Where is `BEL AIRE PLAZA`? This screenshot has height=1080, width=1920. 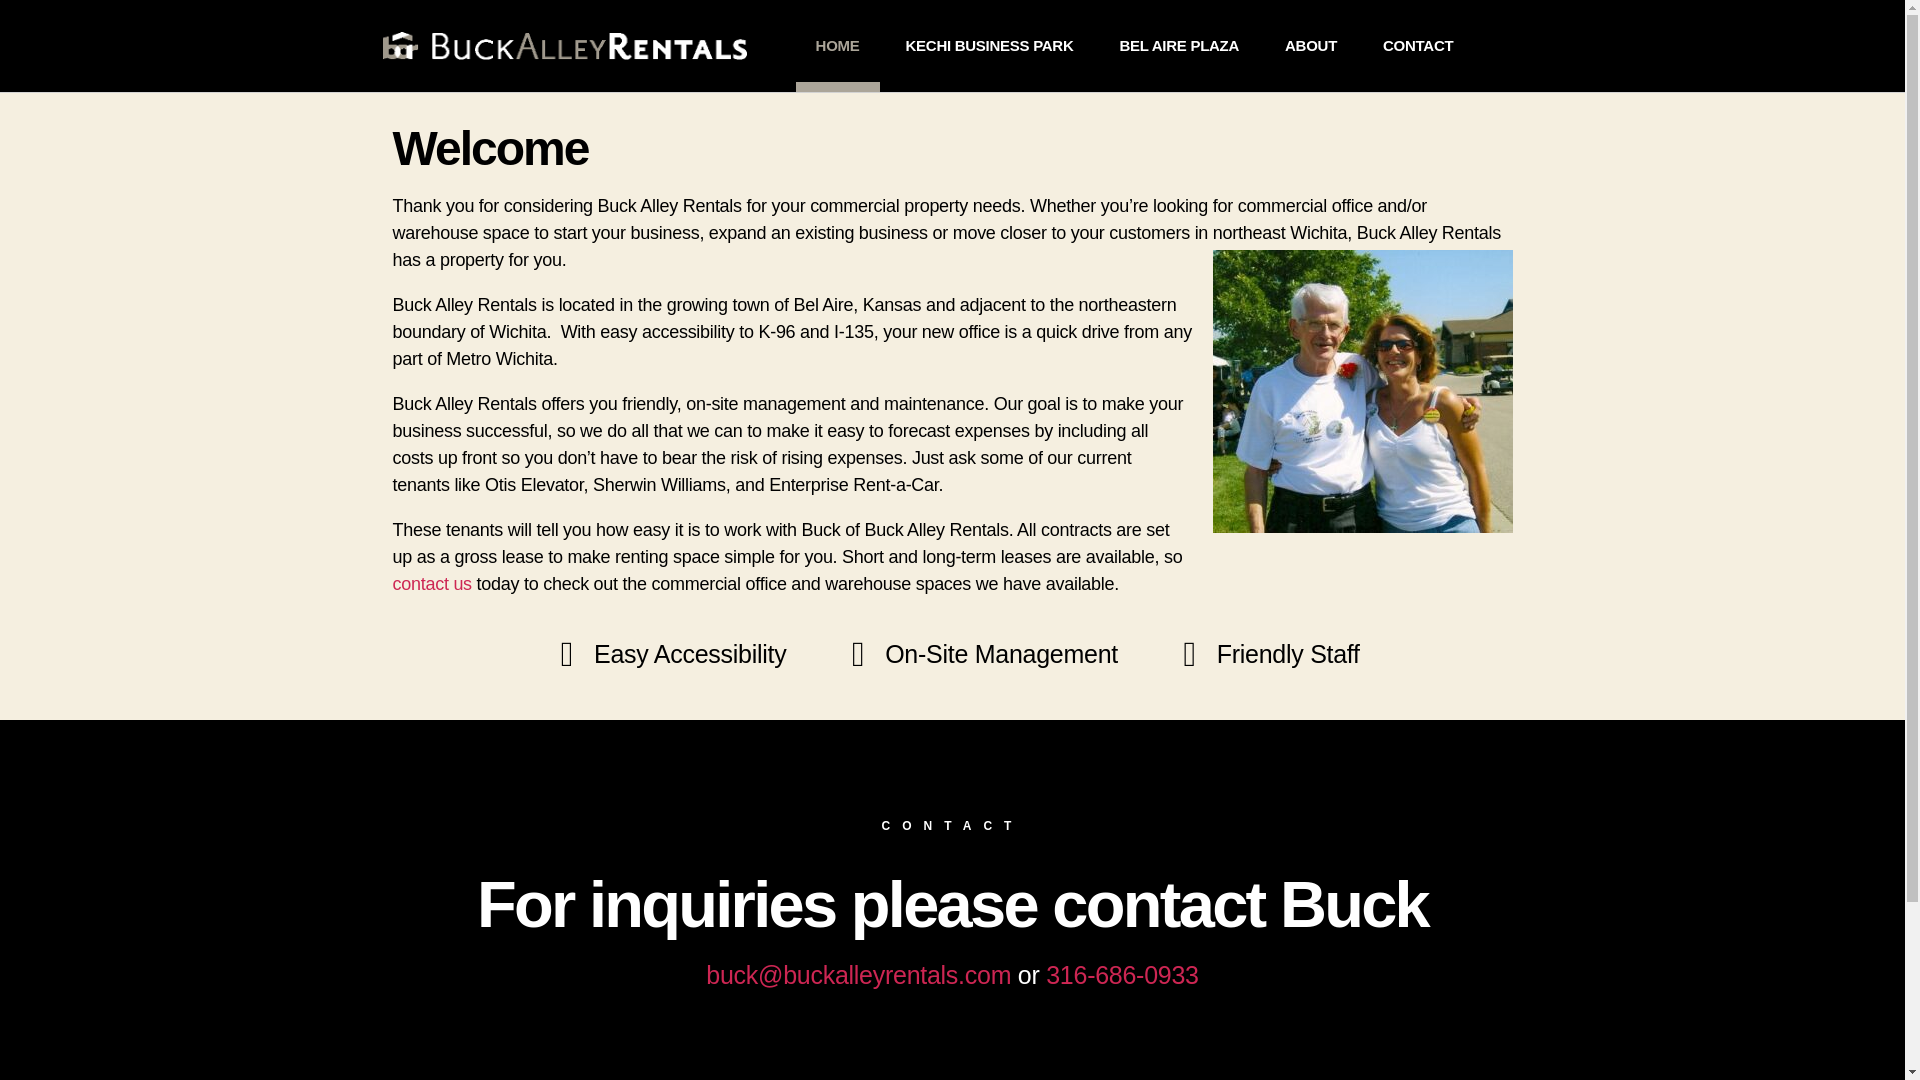 BEL AIRE PLAZA is located at coordinates (1178, 46).